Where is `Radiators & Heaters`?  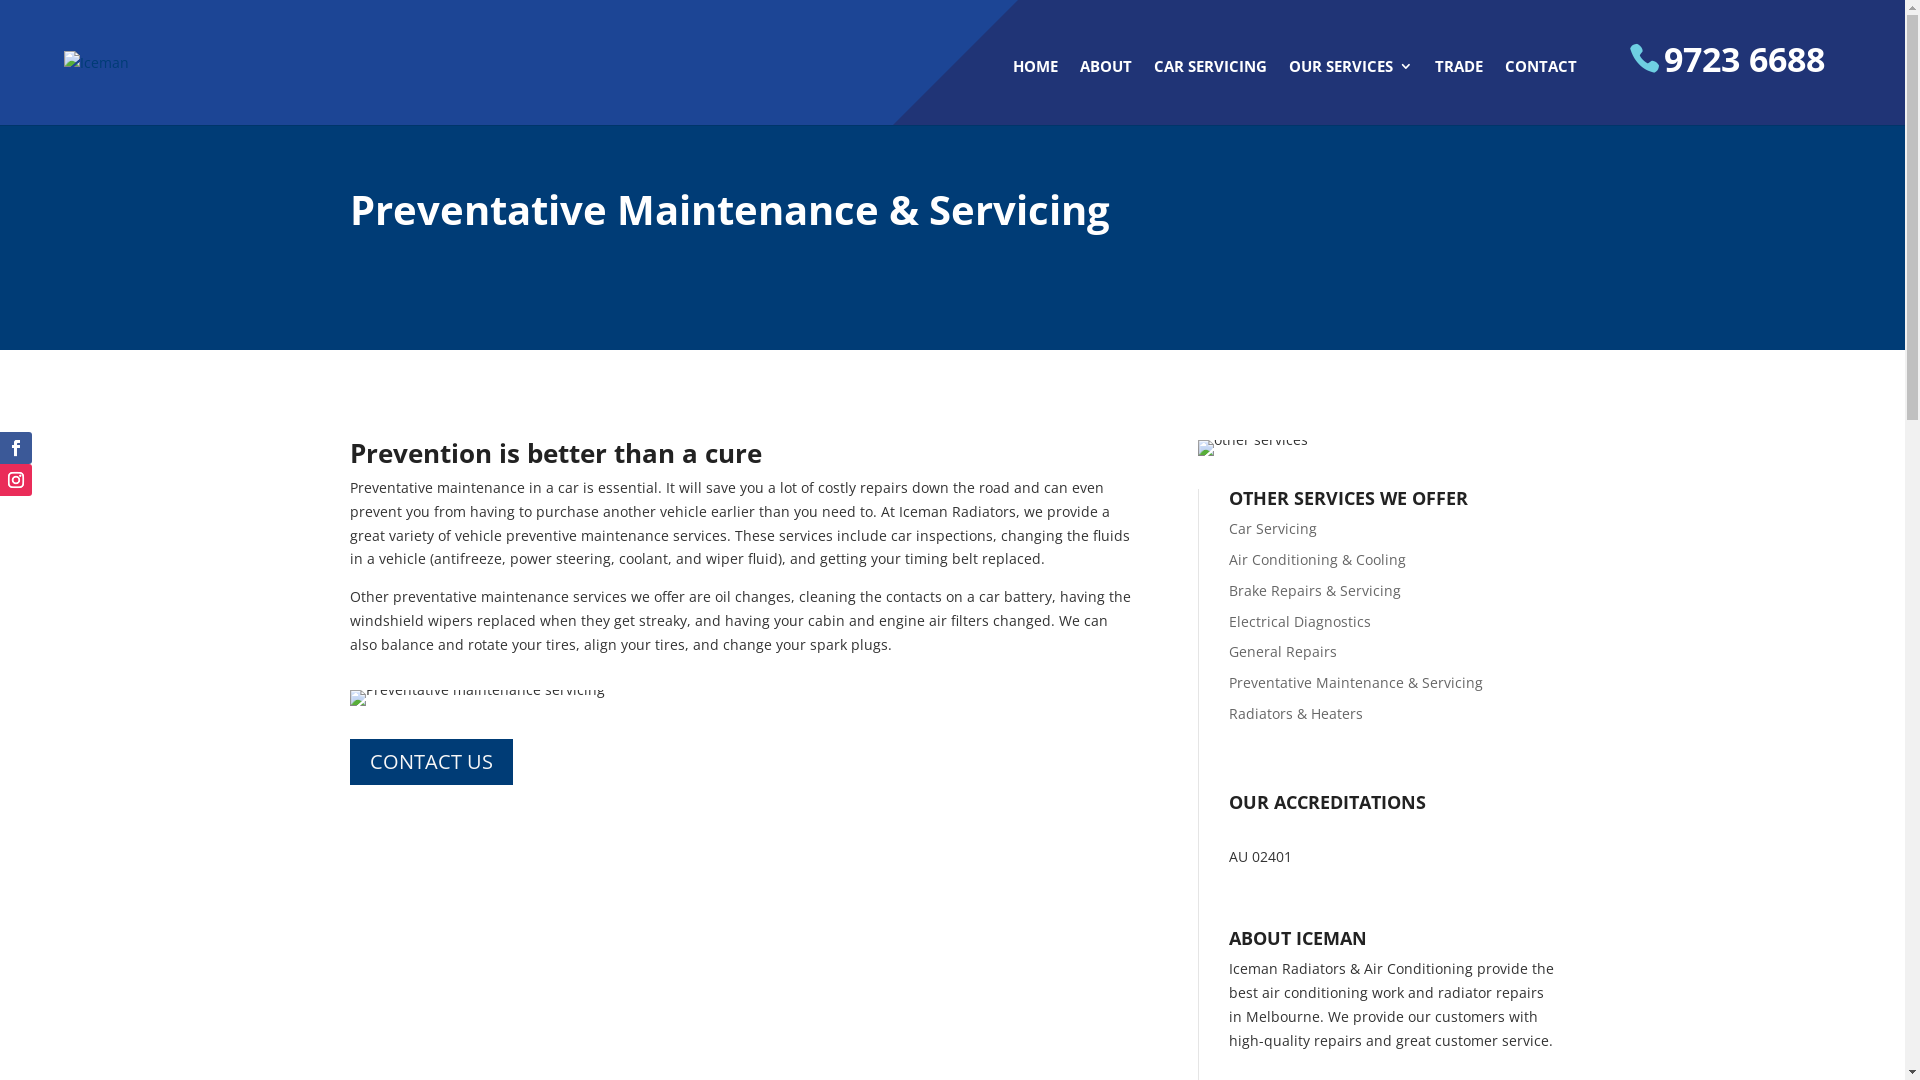 Radiators & Heaters is located at coordinates (1296, 714).